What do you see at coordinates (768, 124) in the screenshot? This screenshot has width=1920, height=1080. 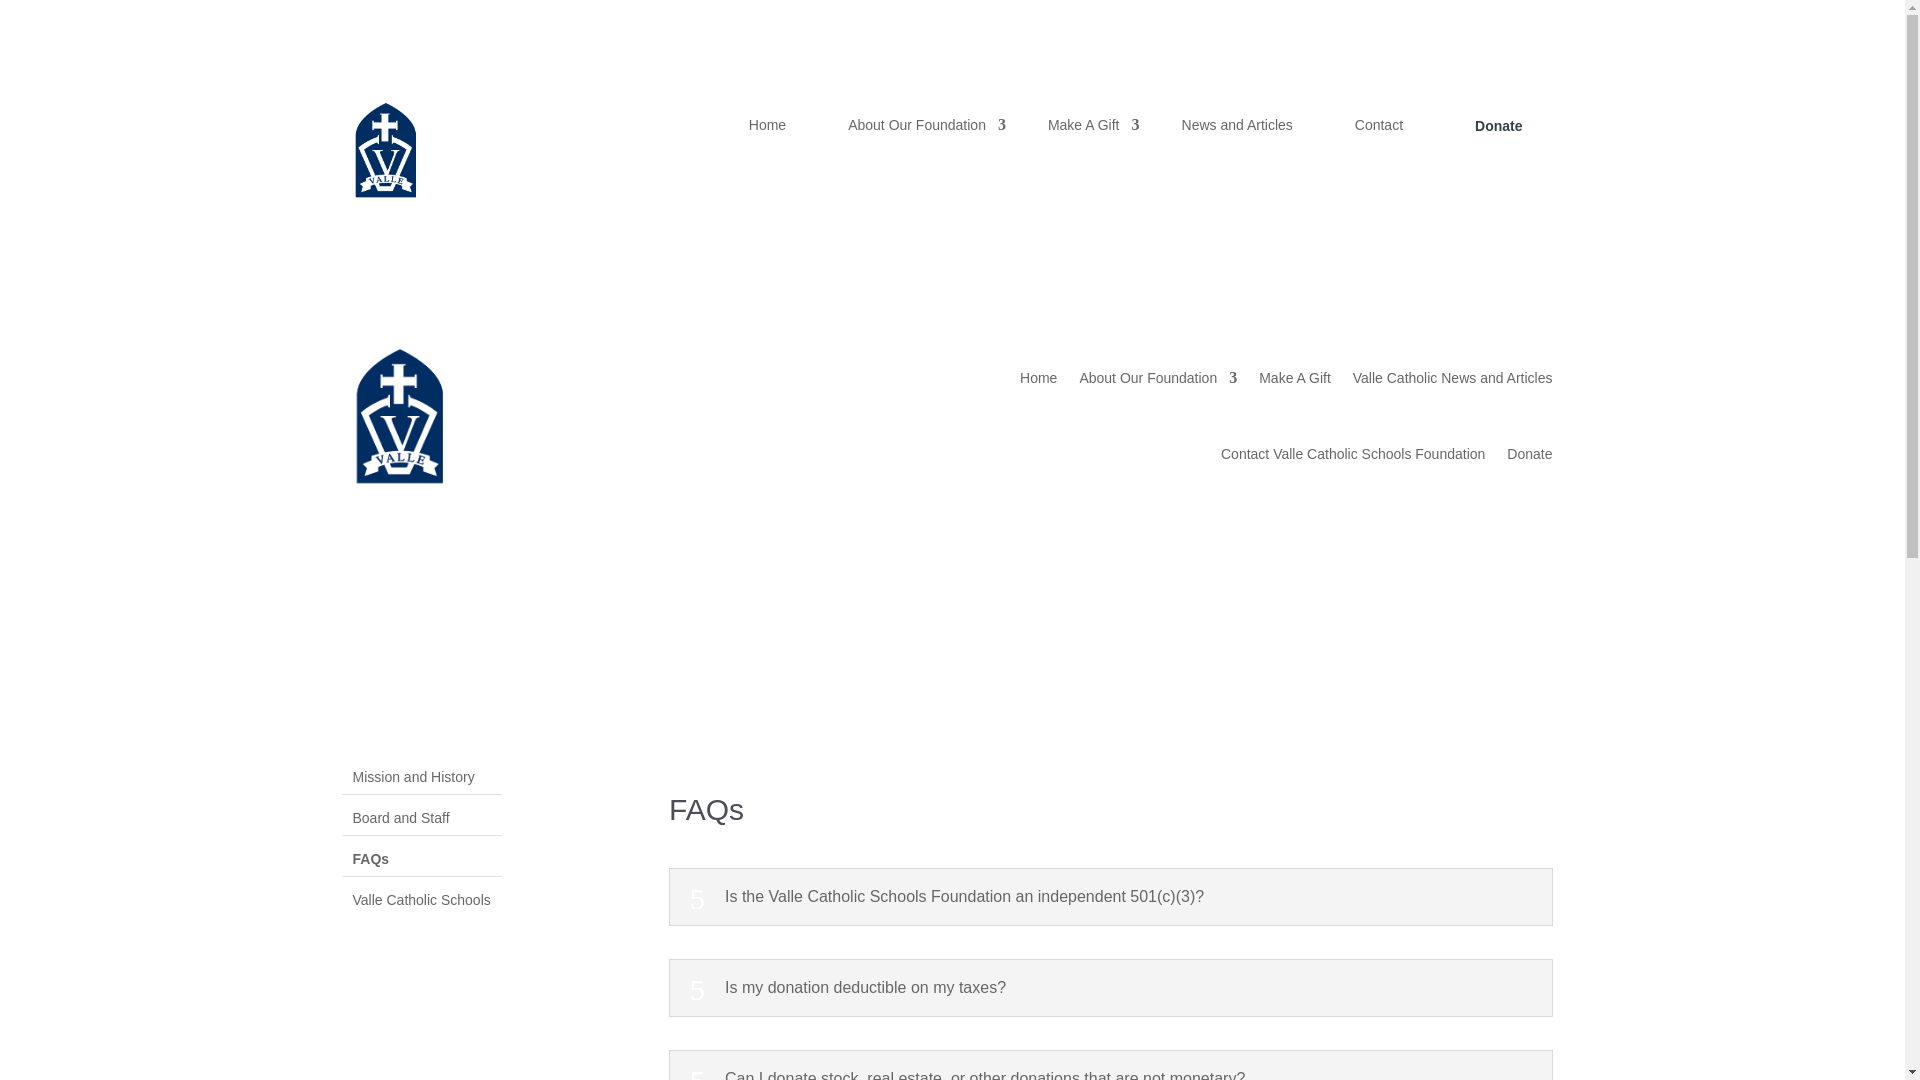 I see `Home` at bounding box center [768, 124].